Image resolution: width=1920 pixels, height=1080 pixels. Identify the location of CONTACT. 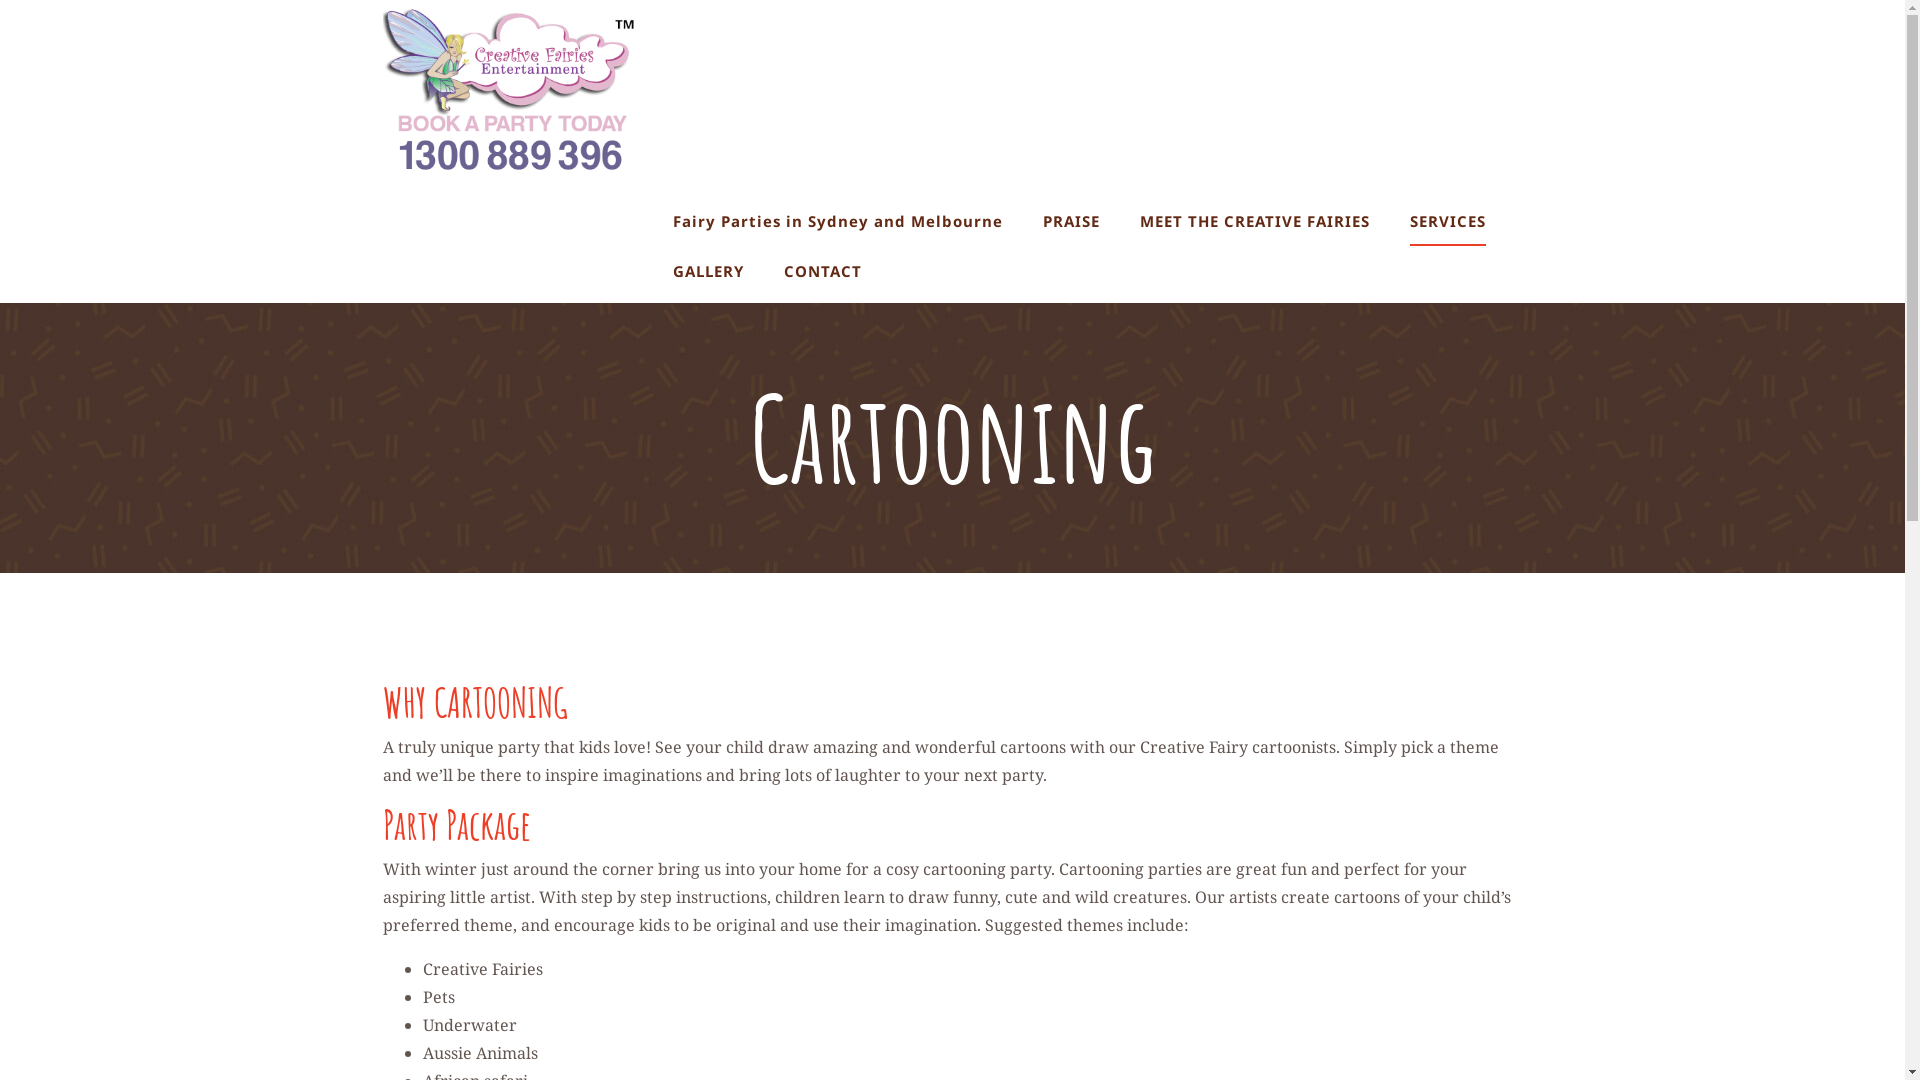
(823, 271).